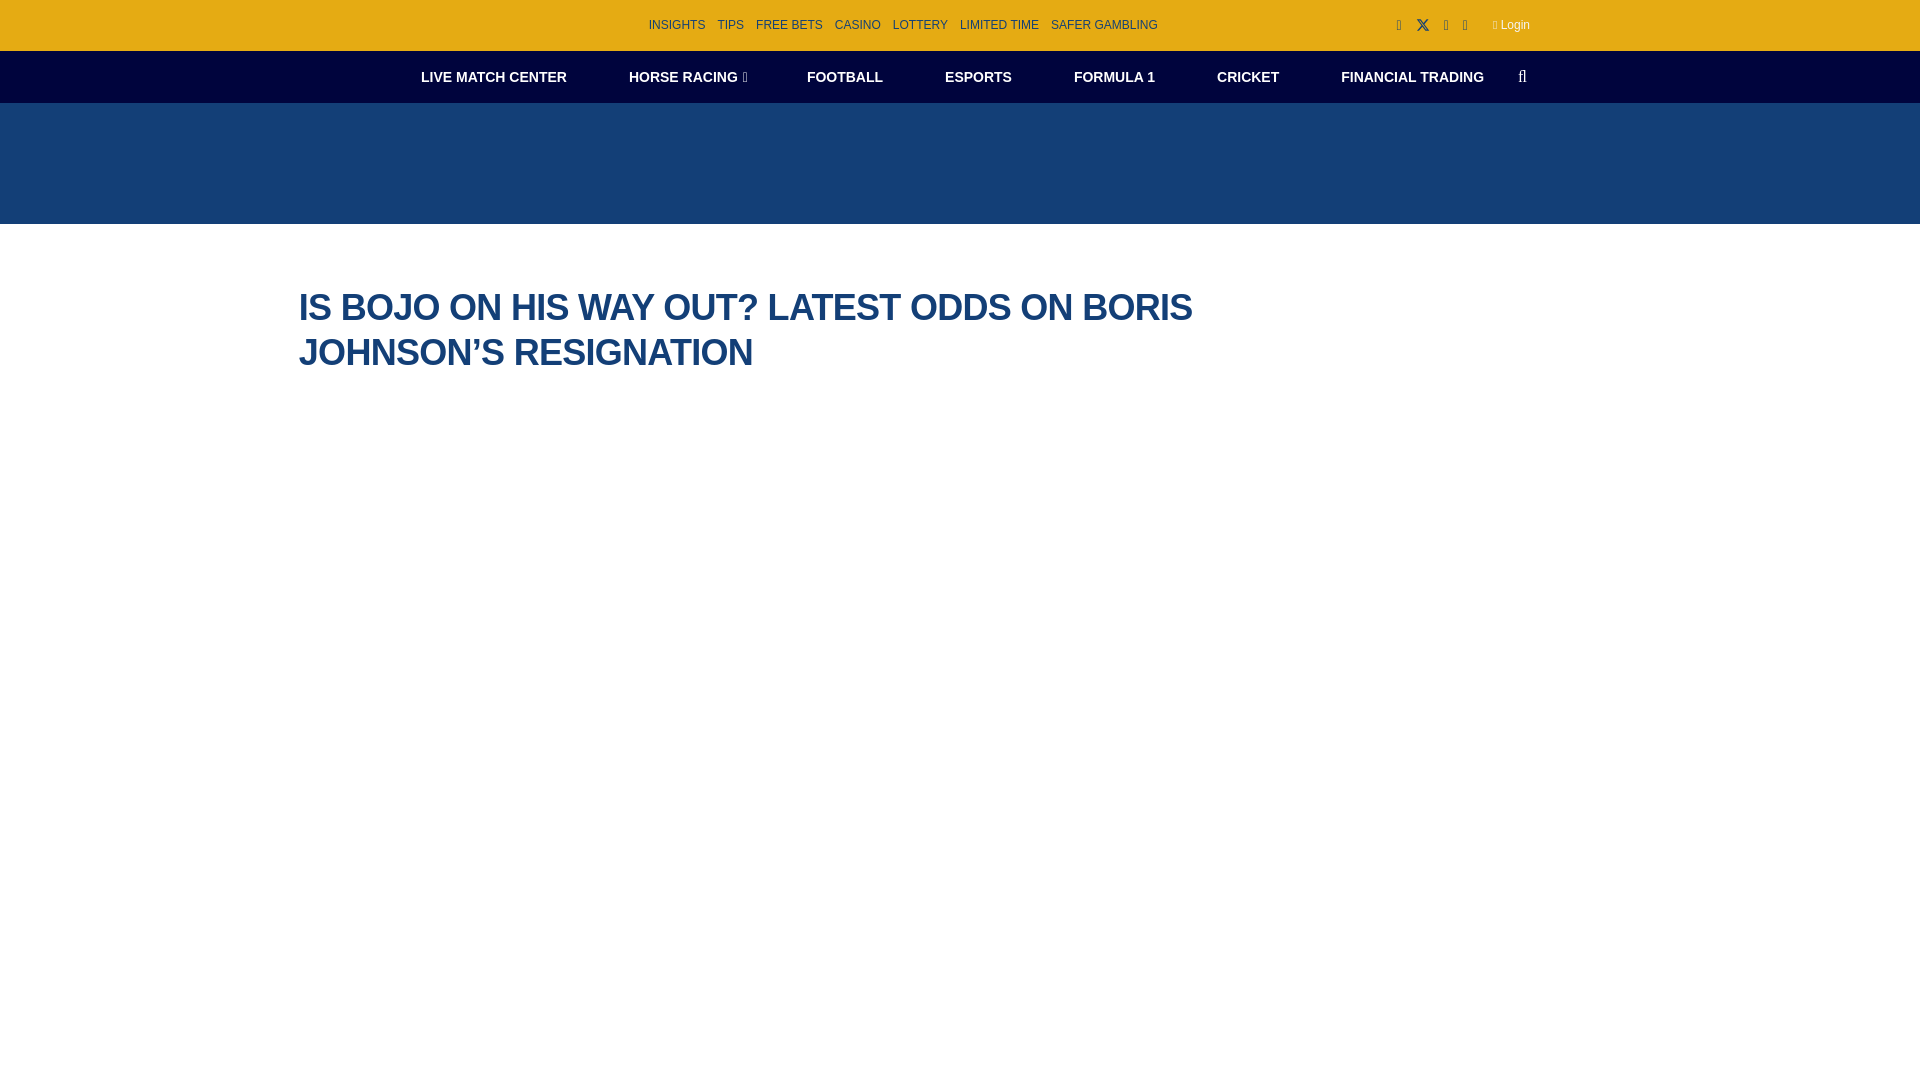 This screenshot has height=1080, width=1920. What do you see at coordinates (858, 25) in the screenshot?
I see `CASINO` at bounding box center [858, 25].